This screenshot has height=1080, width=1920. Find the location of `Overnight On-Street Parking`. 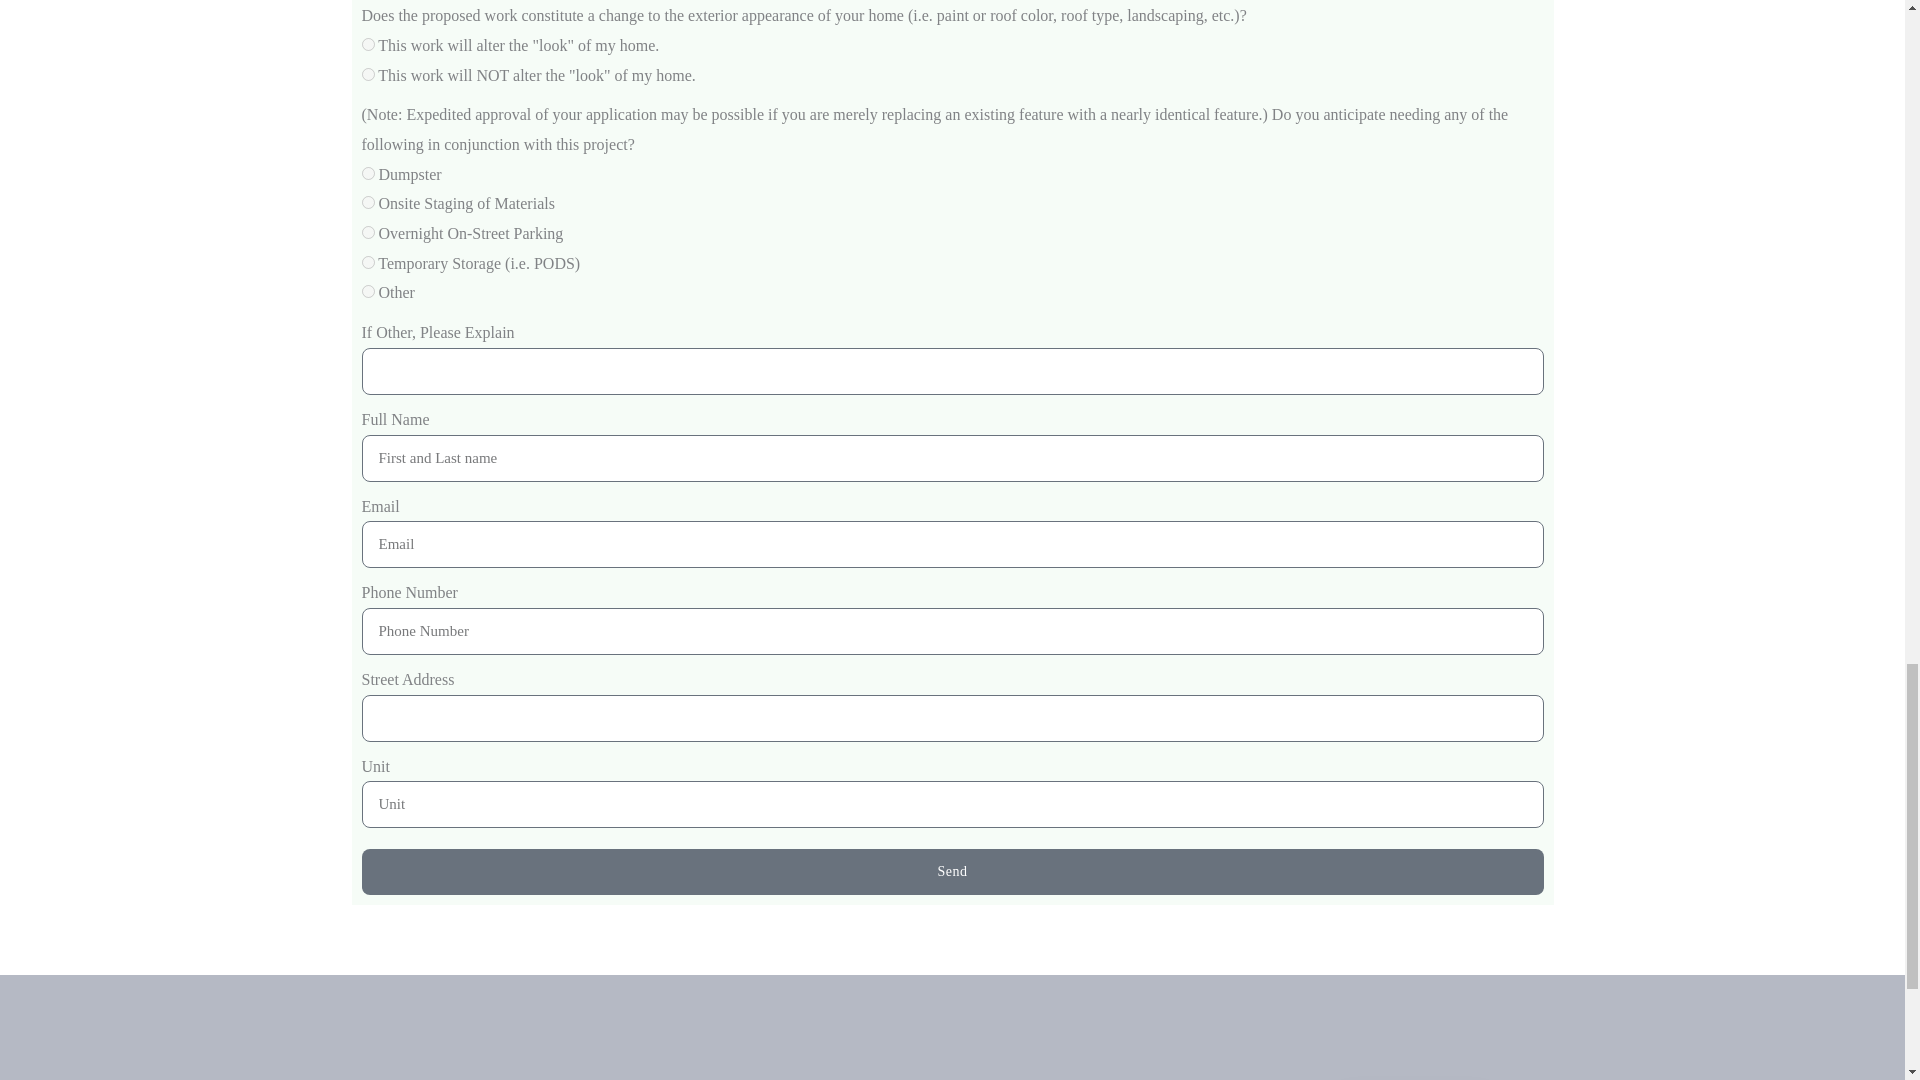

Overnight On-Street Parking is located at coordinates (368, 232).